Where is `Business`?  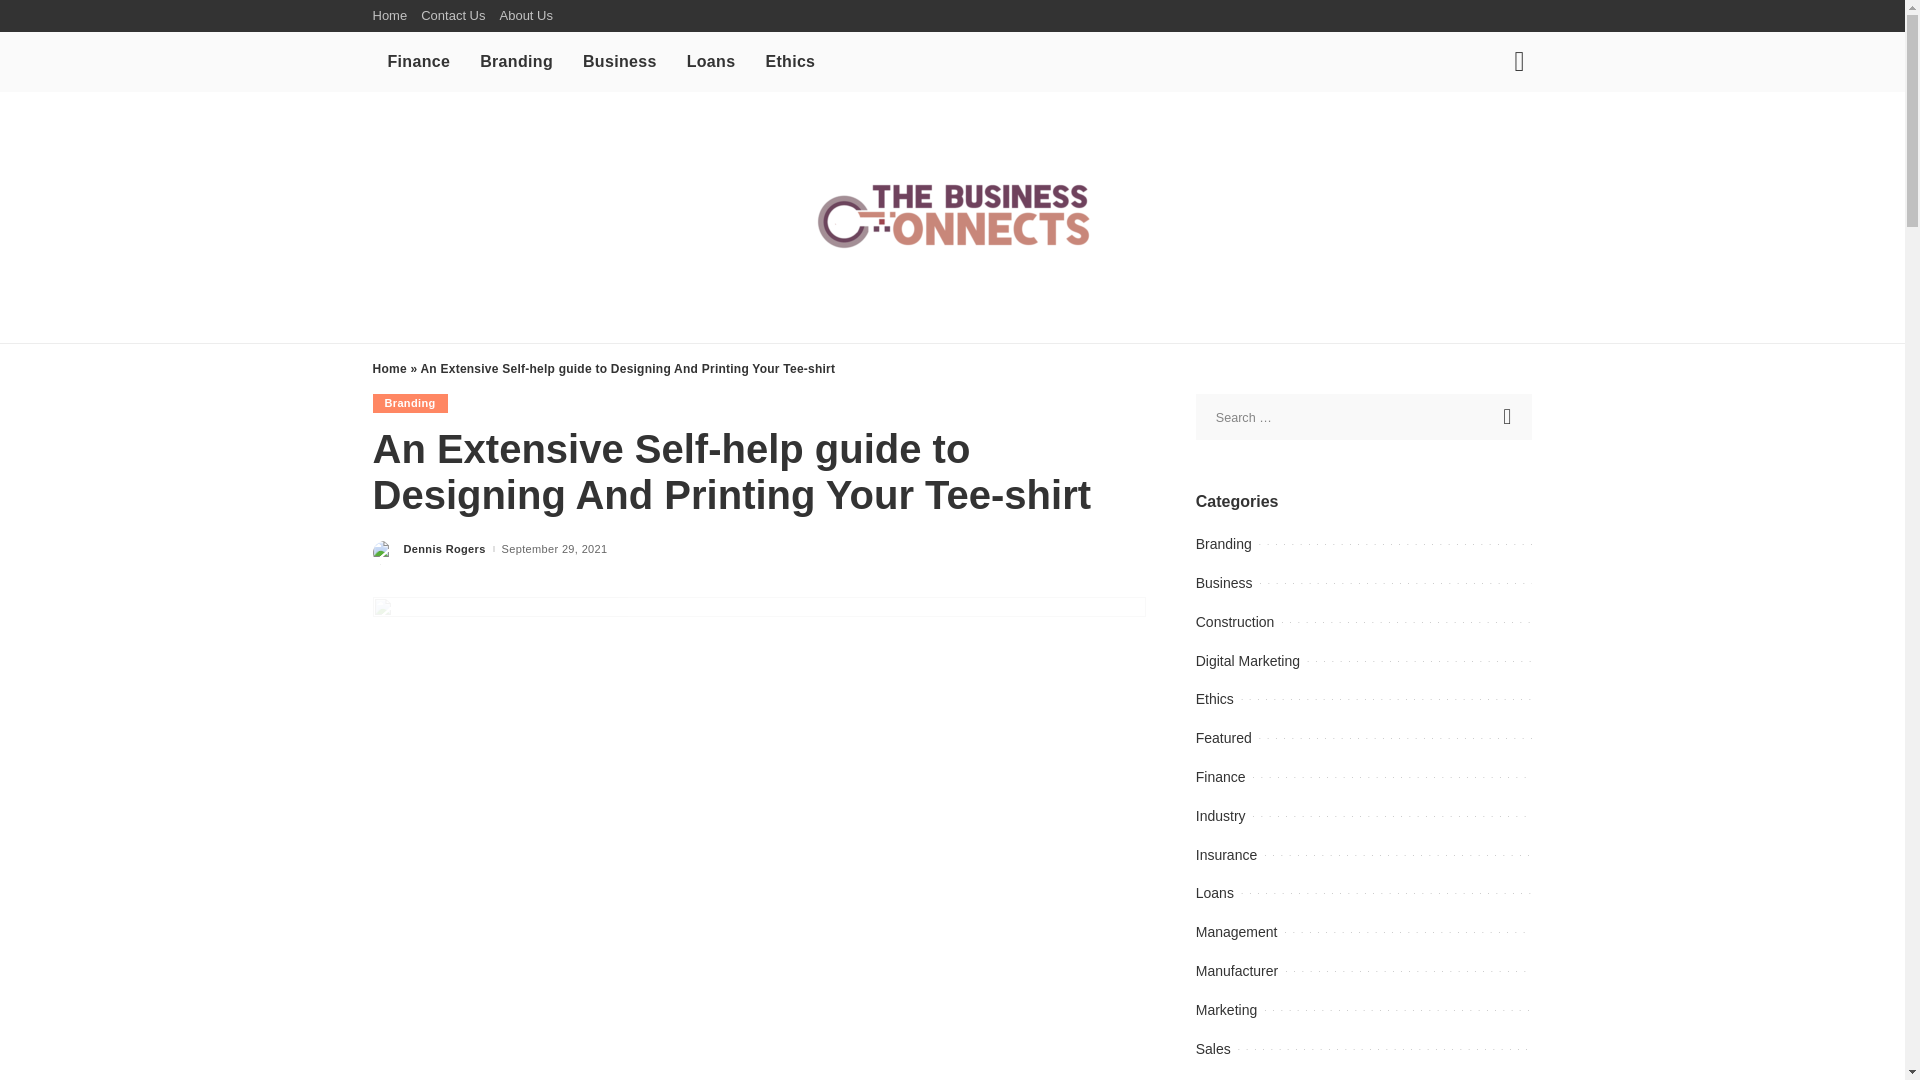 Business is located at coordinates (620, 62).